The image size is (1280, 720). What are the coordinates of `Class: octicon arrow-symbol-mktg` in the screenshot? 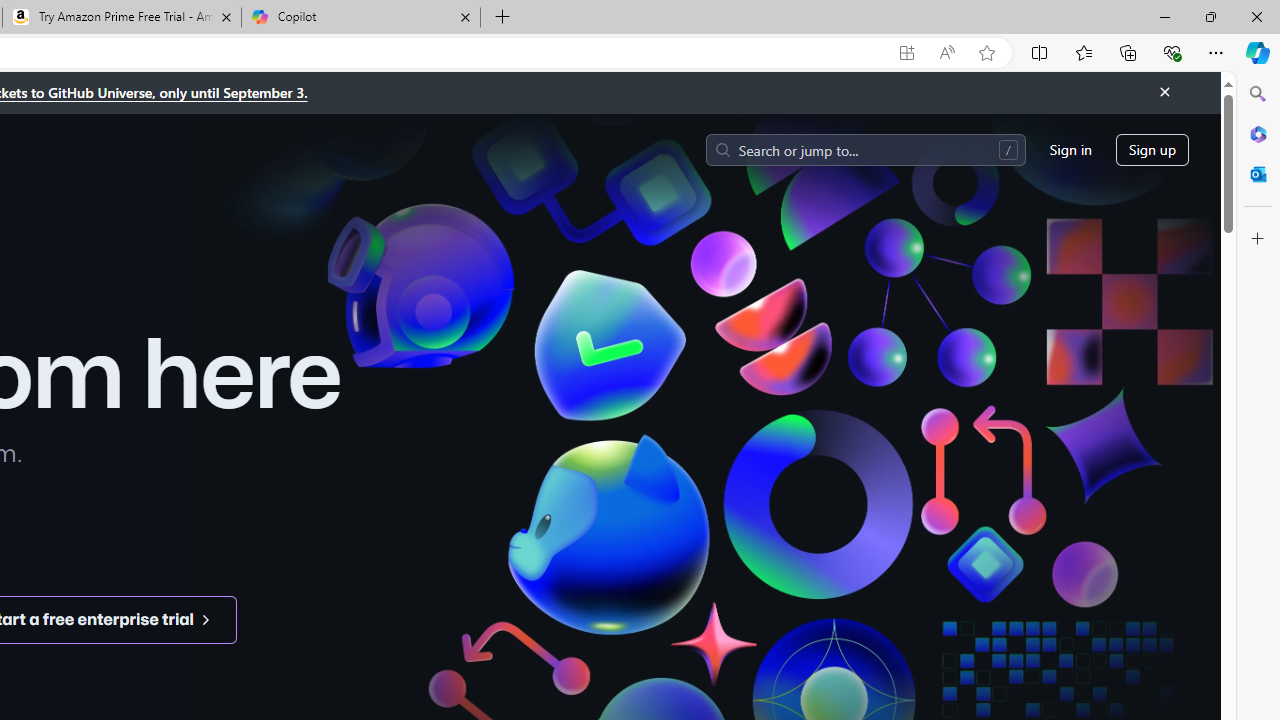 It's located at (205, 619).